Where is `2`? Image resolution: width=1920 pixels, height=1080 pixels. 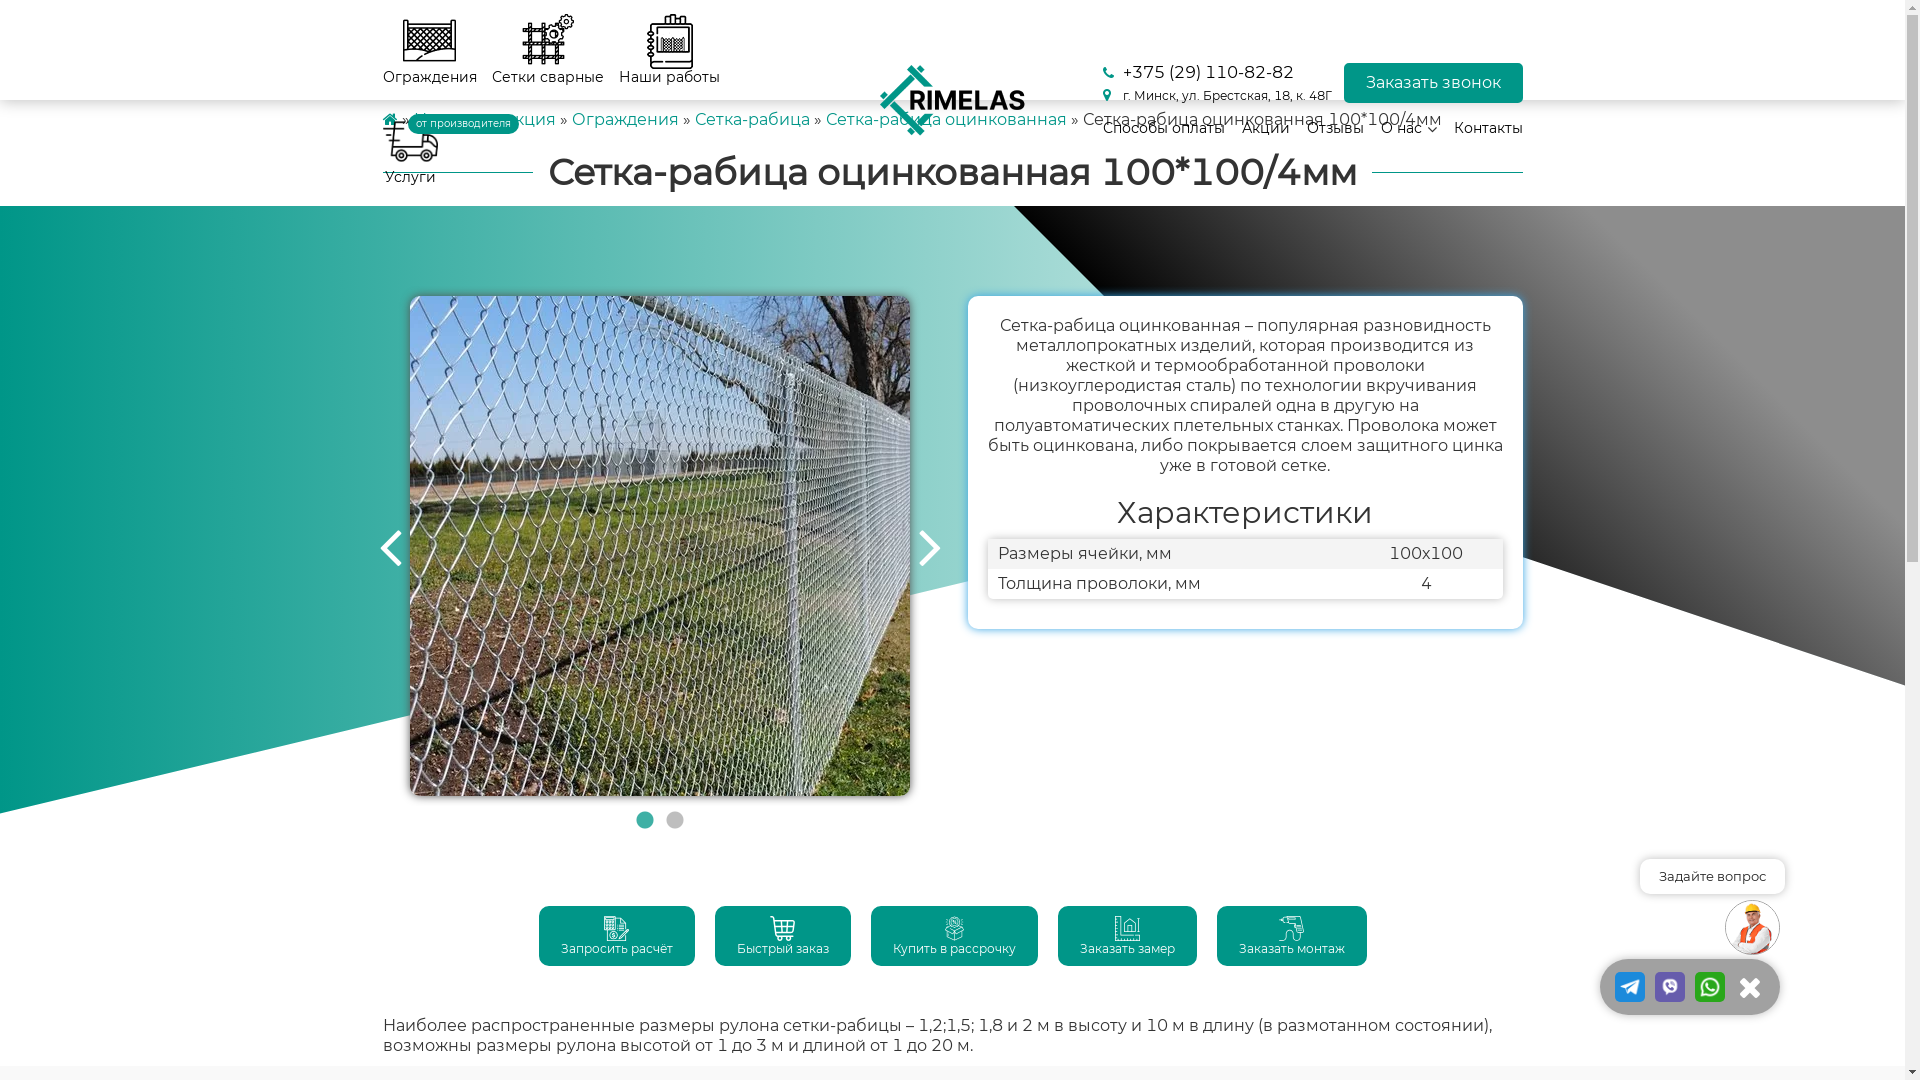 2 is located at coordinates (675, 821).